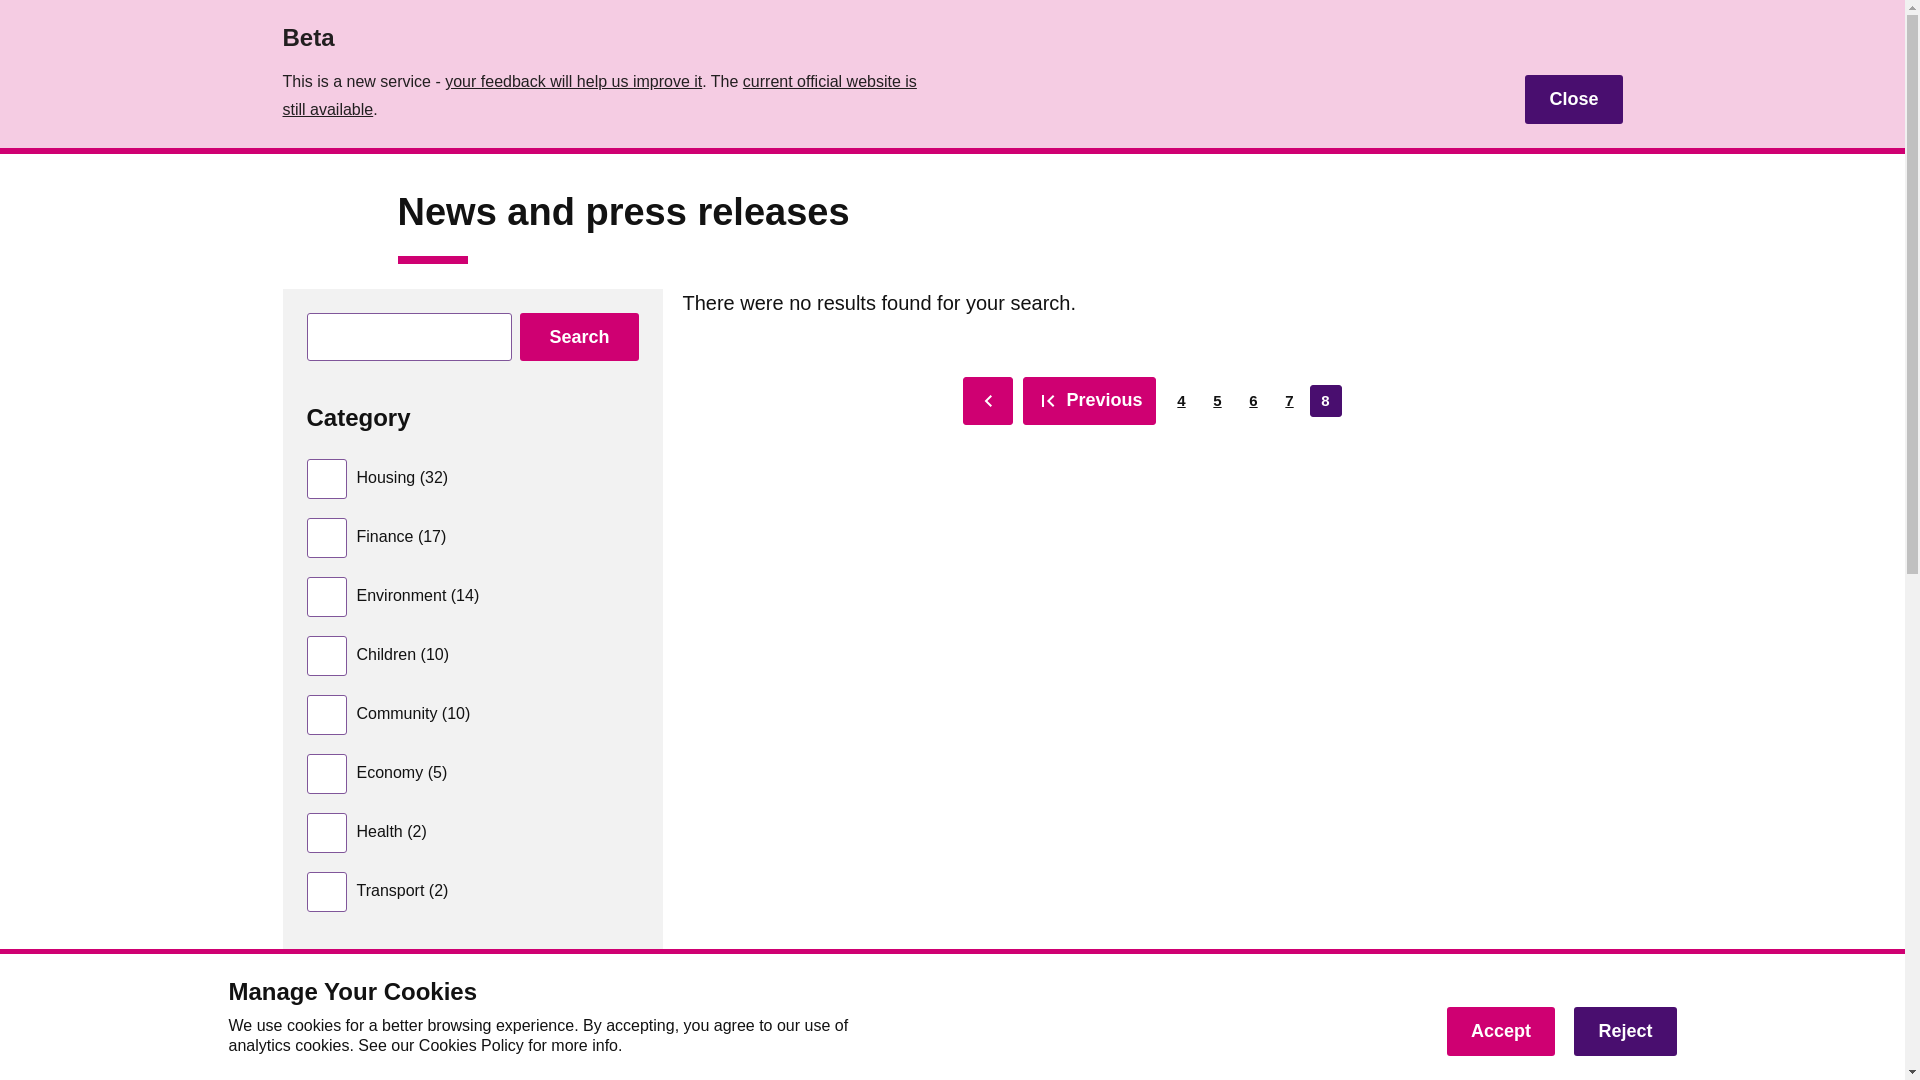 This screenshot has width=1920, height=1080. I want to click on Home, so click(1182, 400).